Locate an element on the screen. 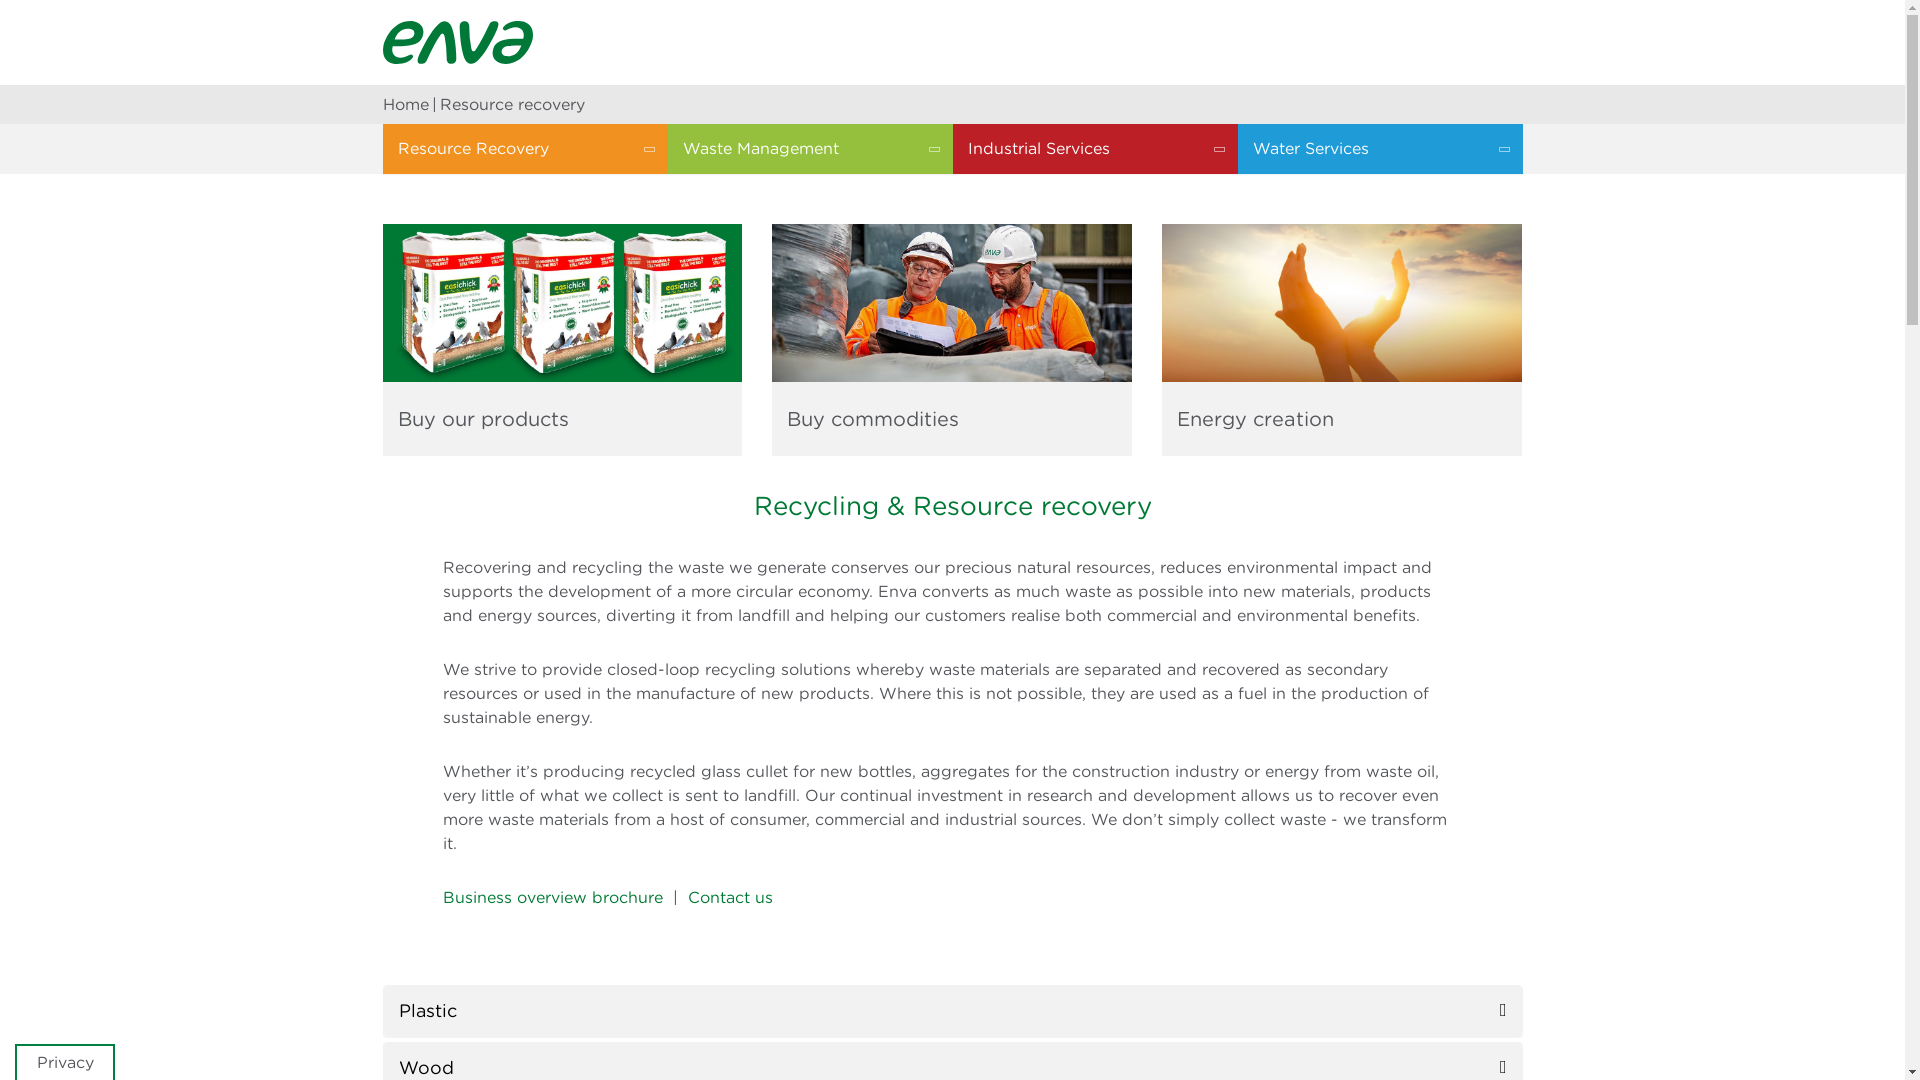 The width and height of the screenshot is (1920, 1080). Resource Recovery is located at coordinates (524, 148).